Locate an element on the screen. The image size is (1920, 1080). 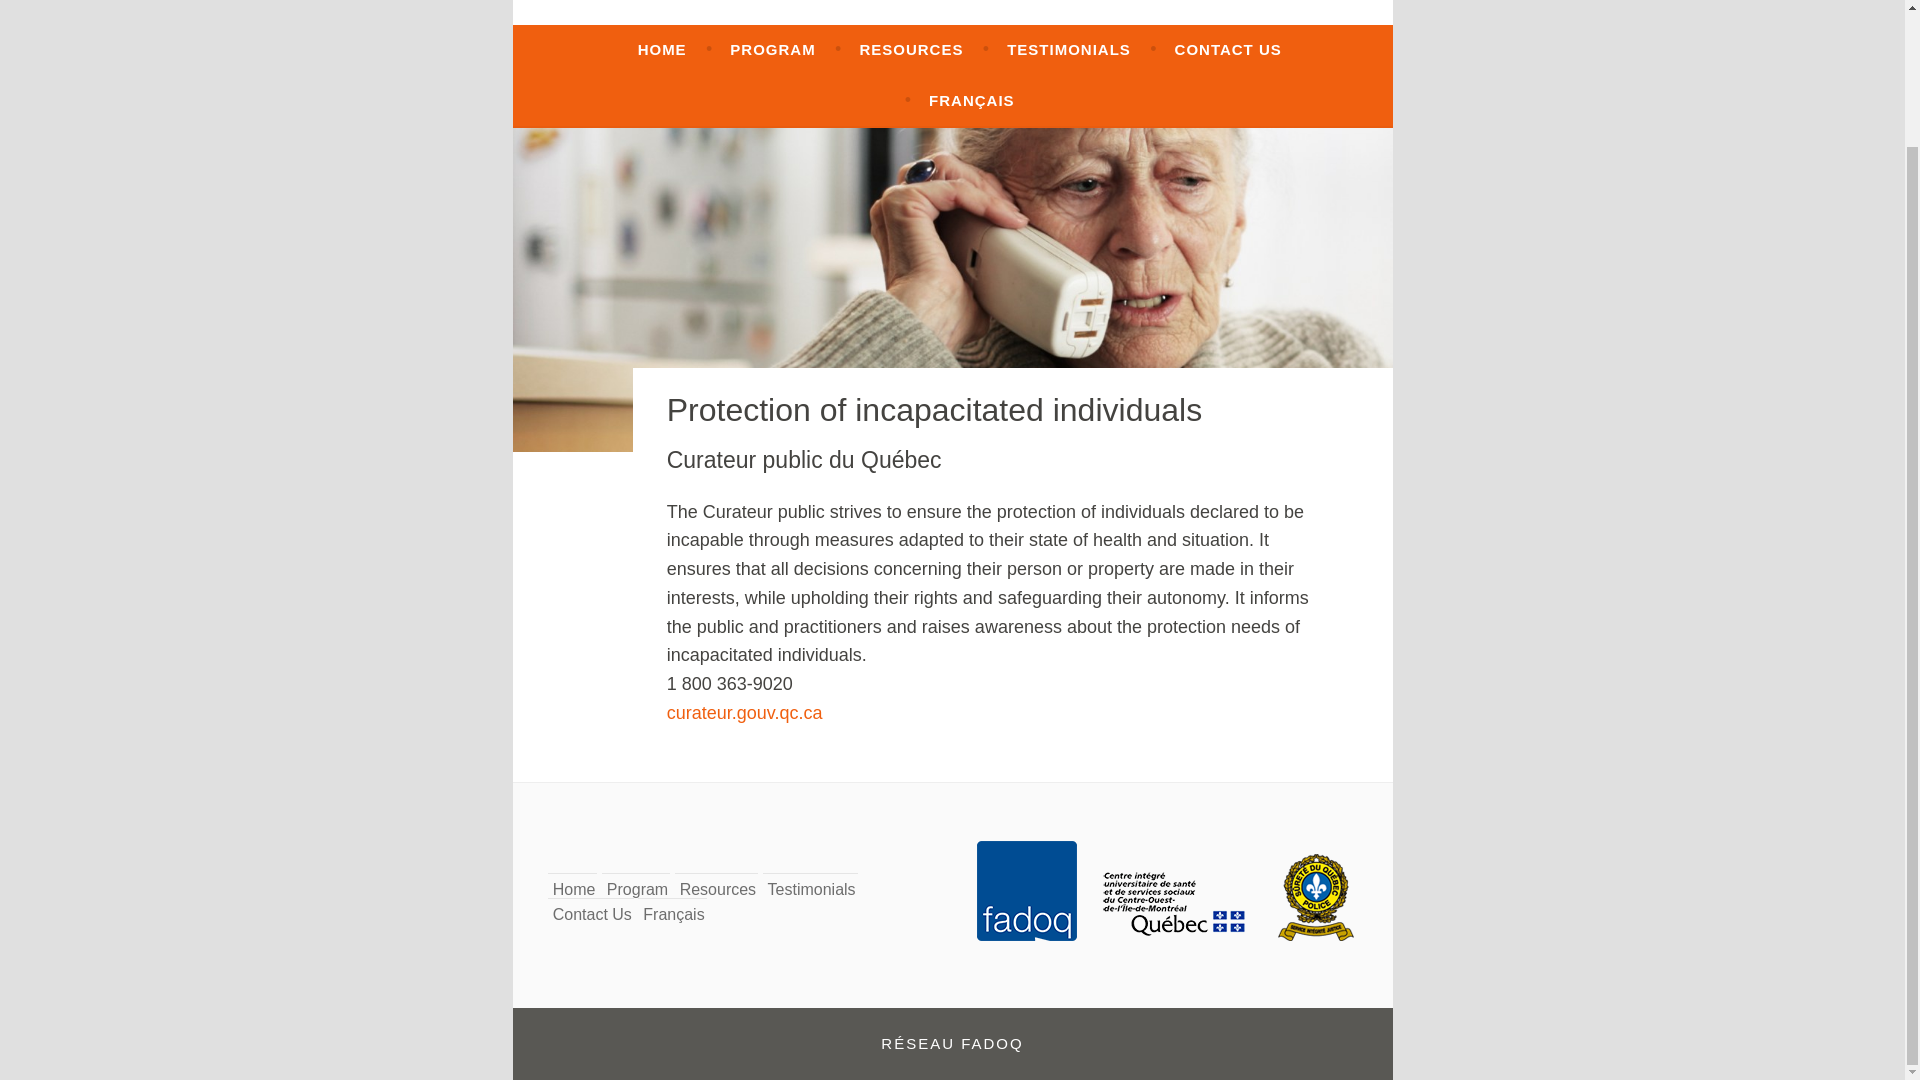
HOME is located at coordinates (662, 50).